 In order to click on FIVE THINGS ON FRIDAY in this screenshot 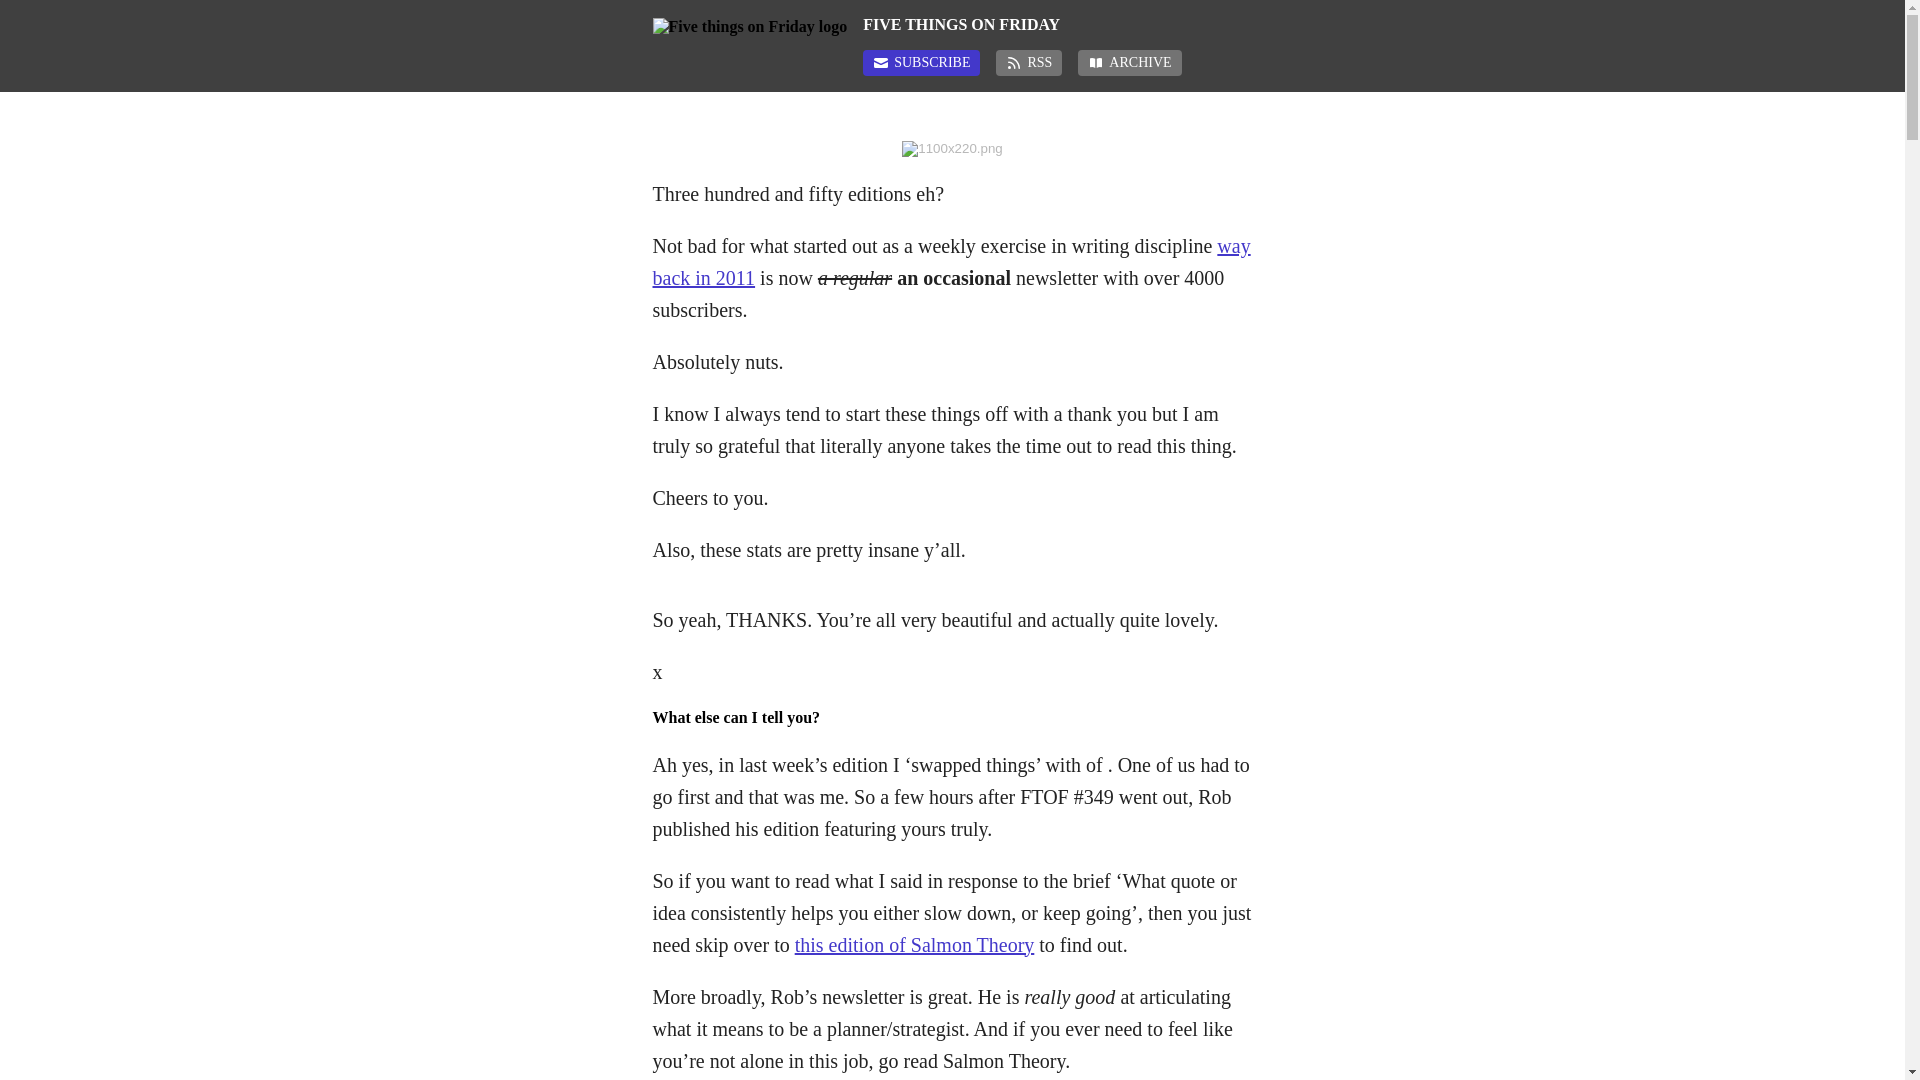, I will do `click(1056, 24)`.